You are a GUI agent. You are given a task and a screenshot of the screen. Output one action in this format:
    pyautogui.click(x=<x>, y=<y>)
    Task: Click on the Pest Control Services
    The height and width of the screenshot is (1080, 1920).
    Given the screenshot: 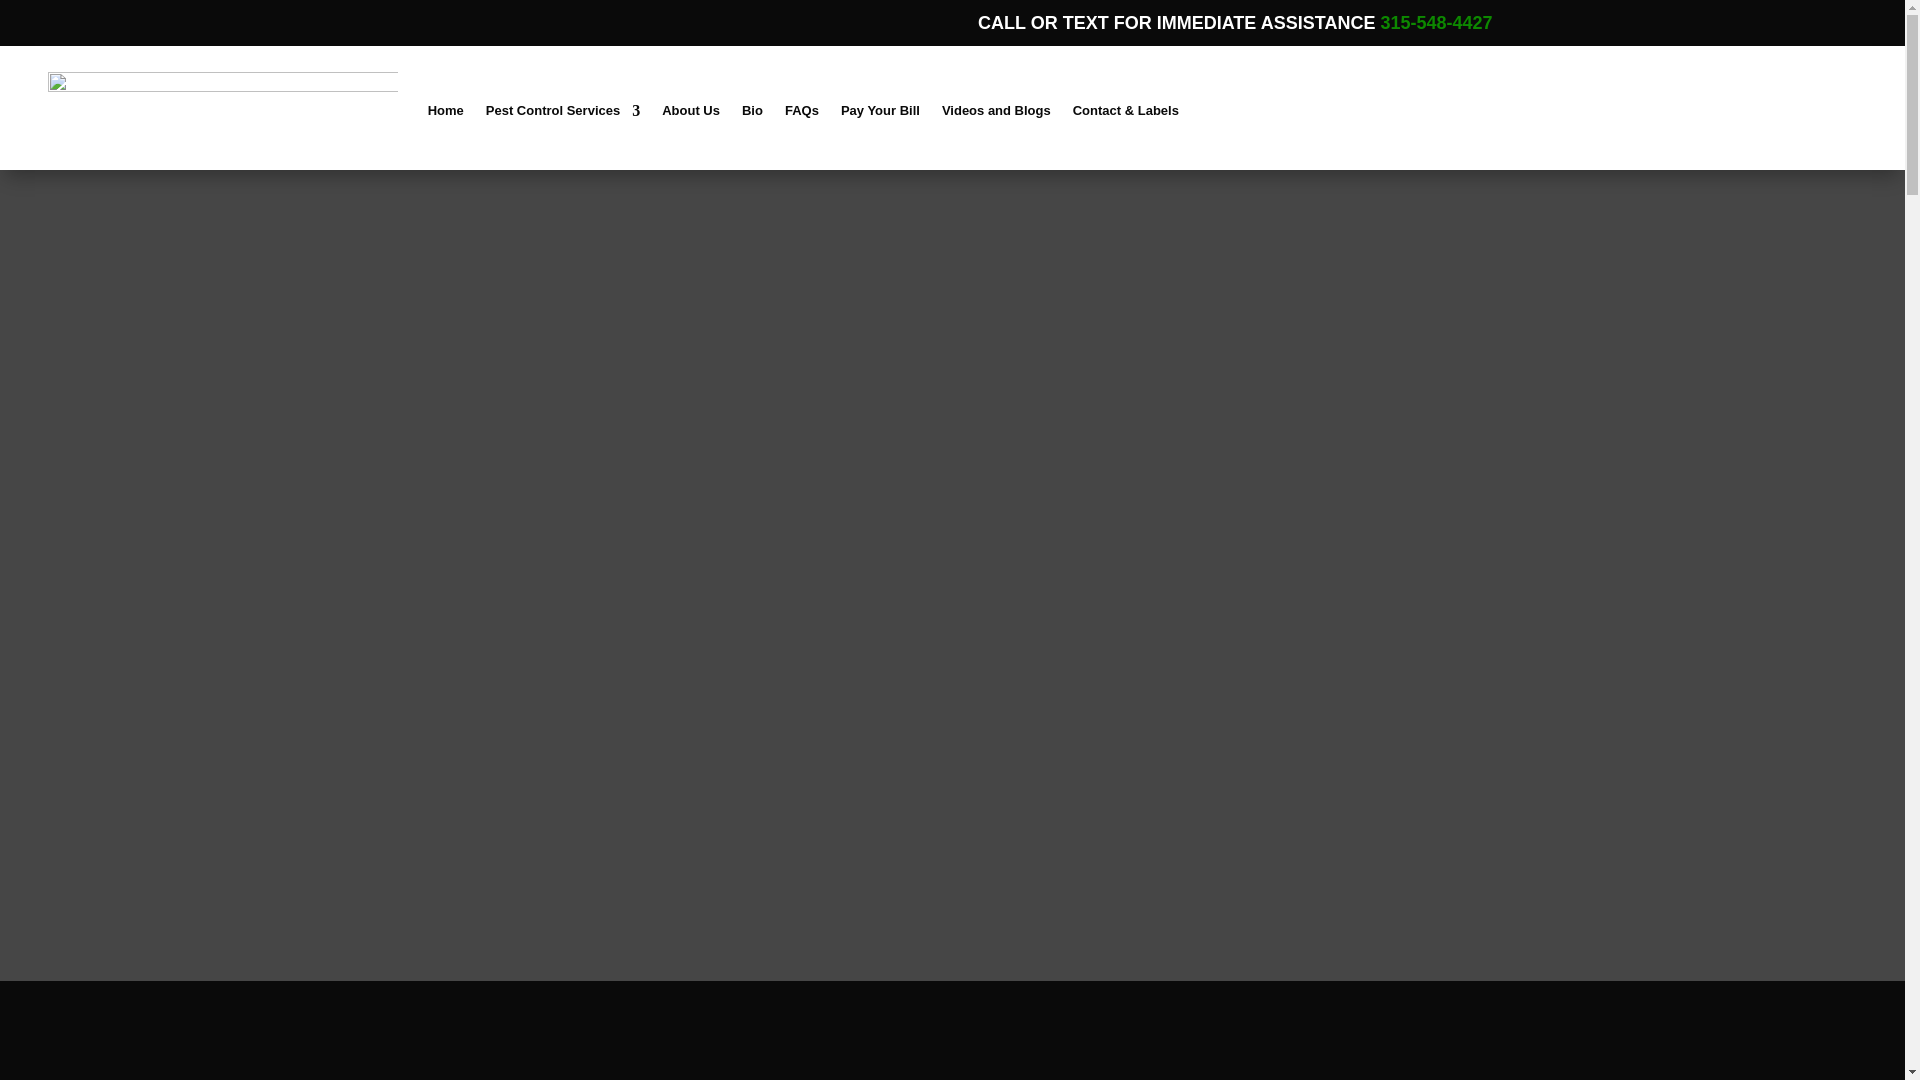 What is the action you would take?
    pyautogui.click(x=562, y=111)
    